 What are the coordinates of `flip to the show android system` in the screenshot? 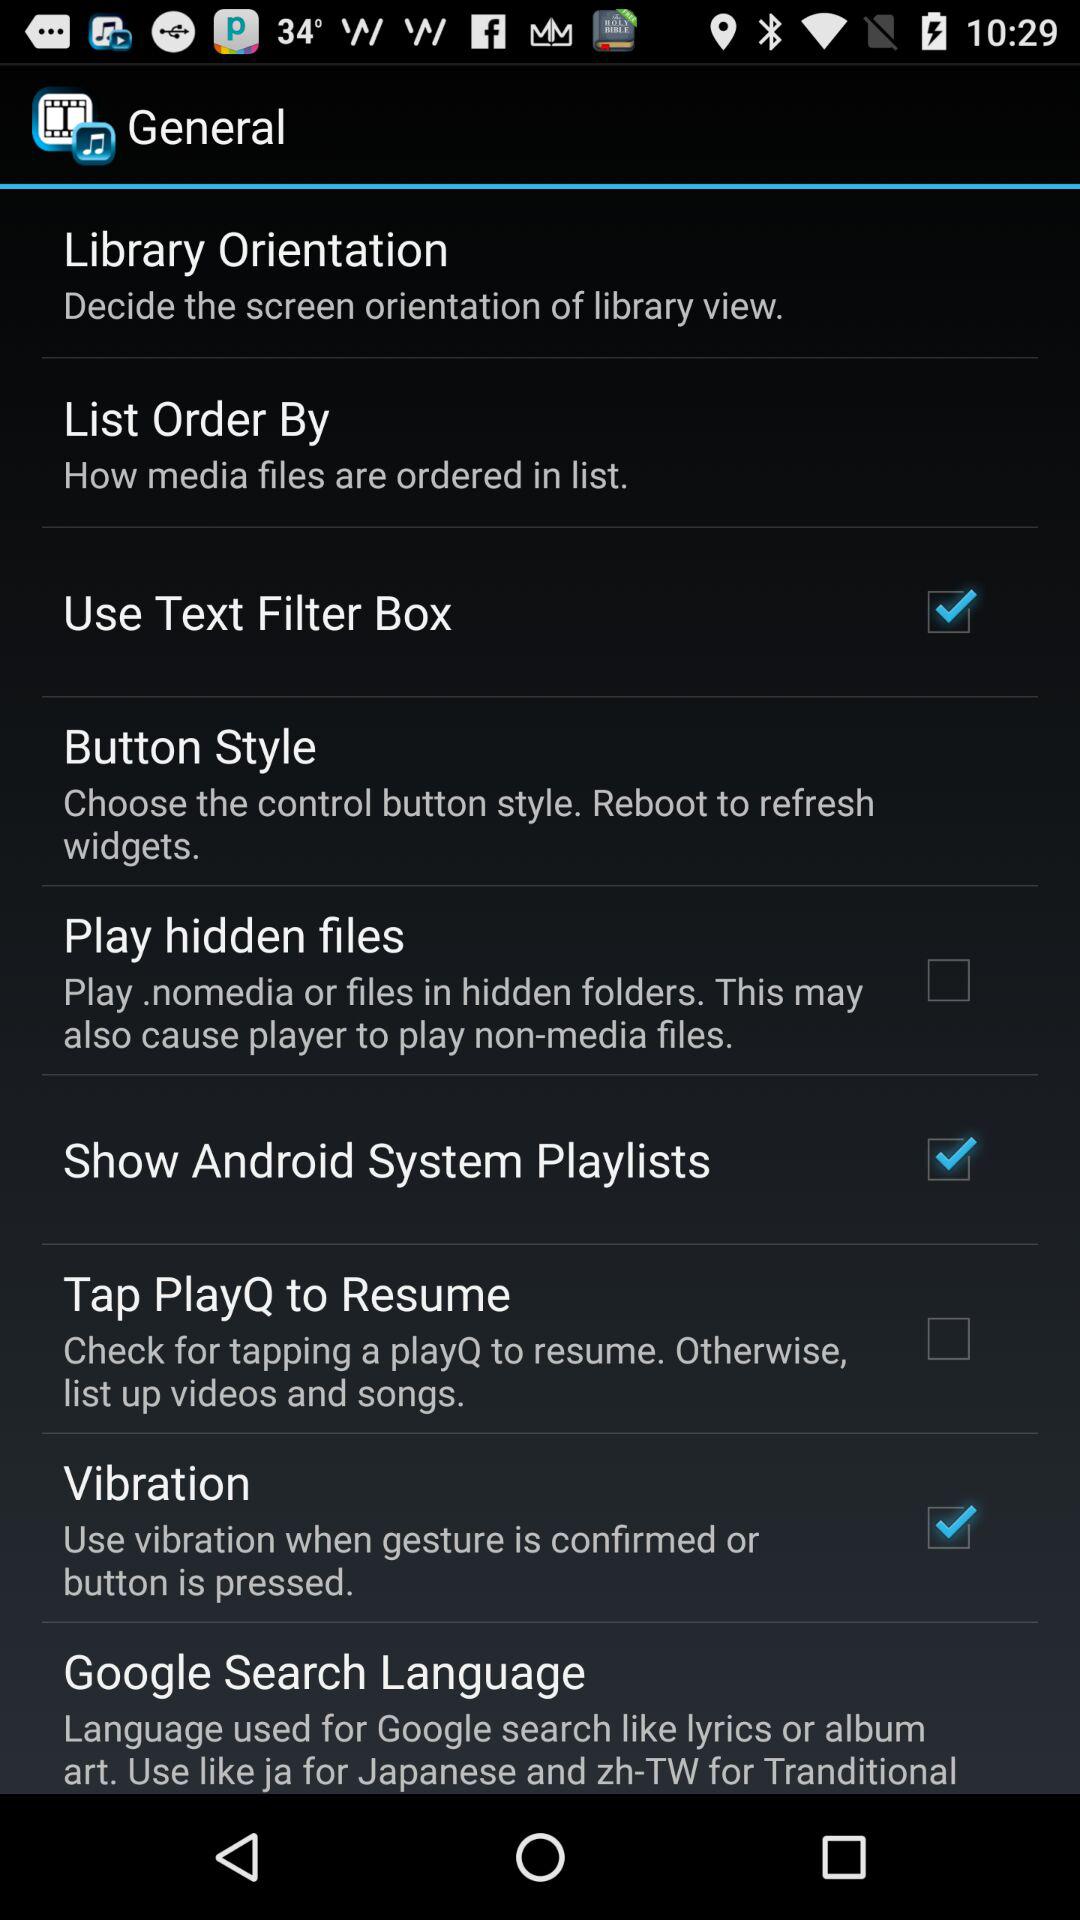 It's located at (387, 1159).